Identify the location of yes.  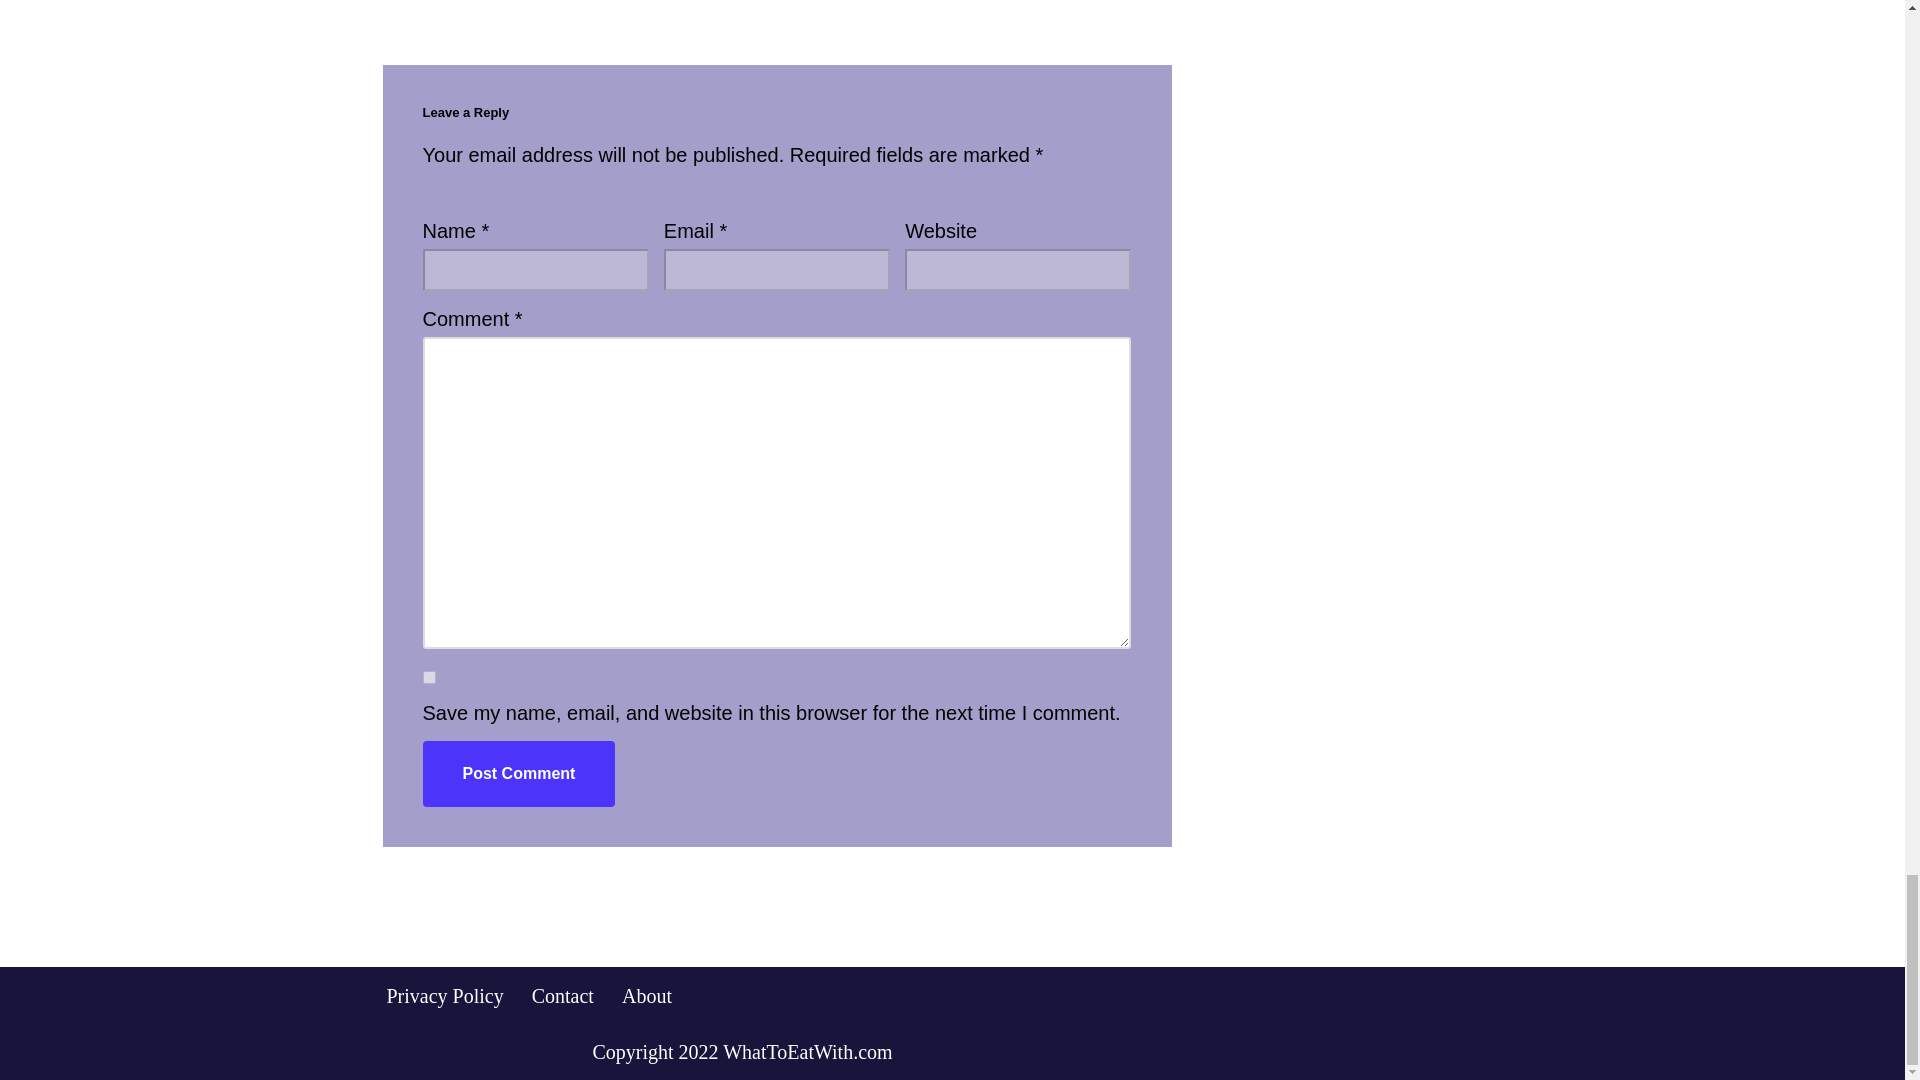
(428, 676).